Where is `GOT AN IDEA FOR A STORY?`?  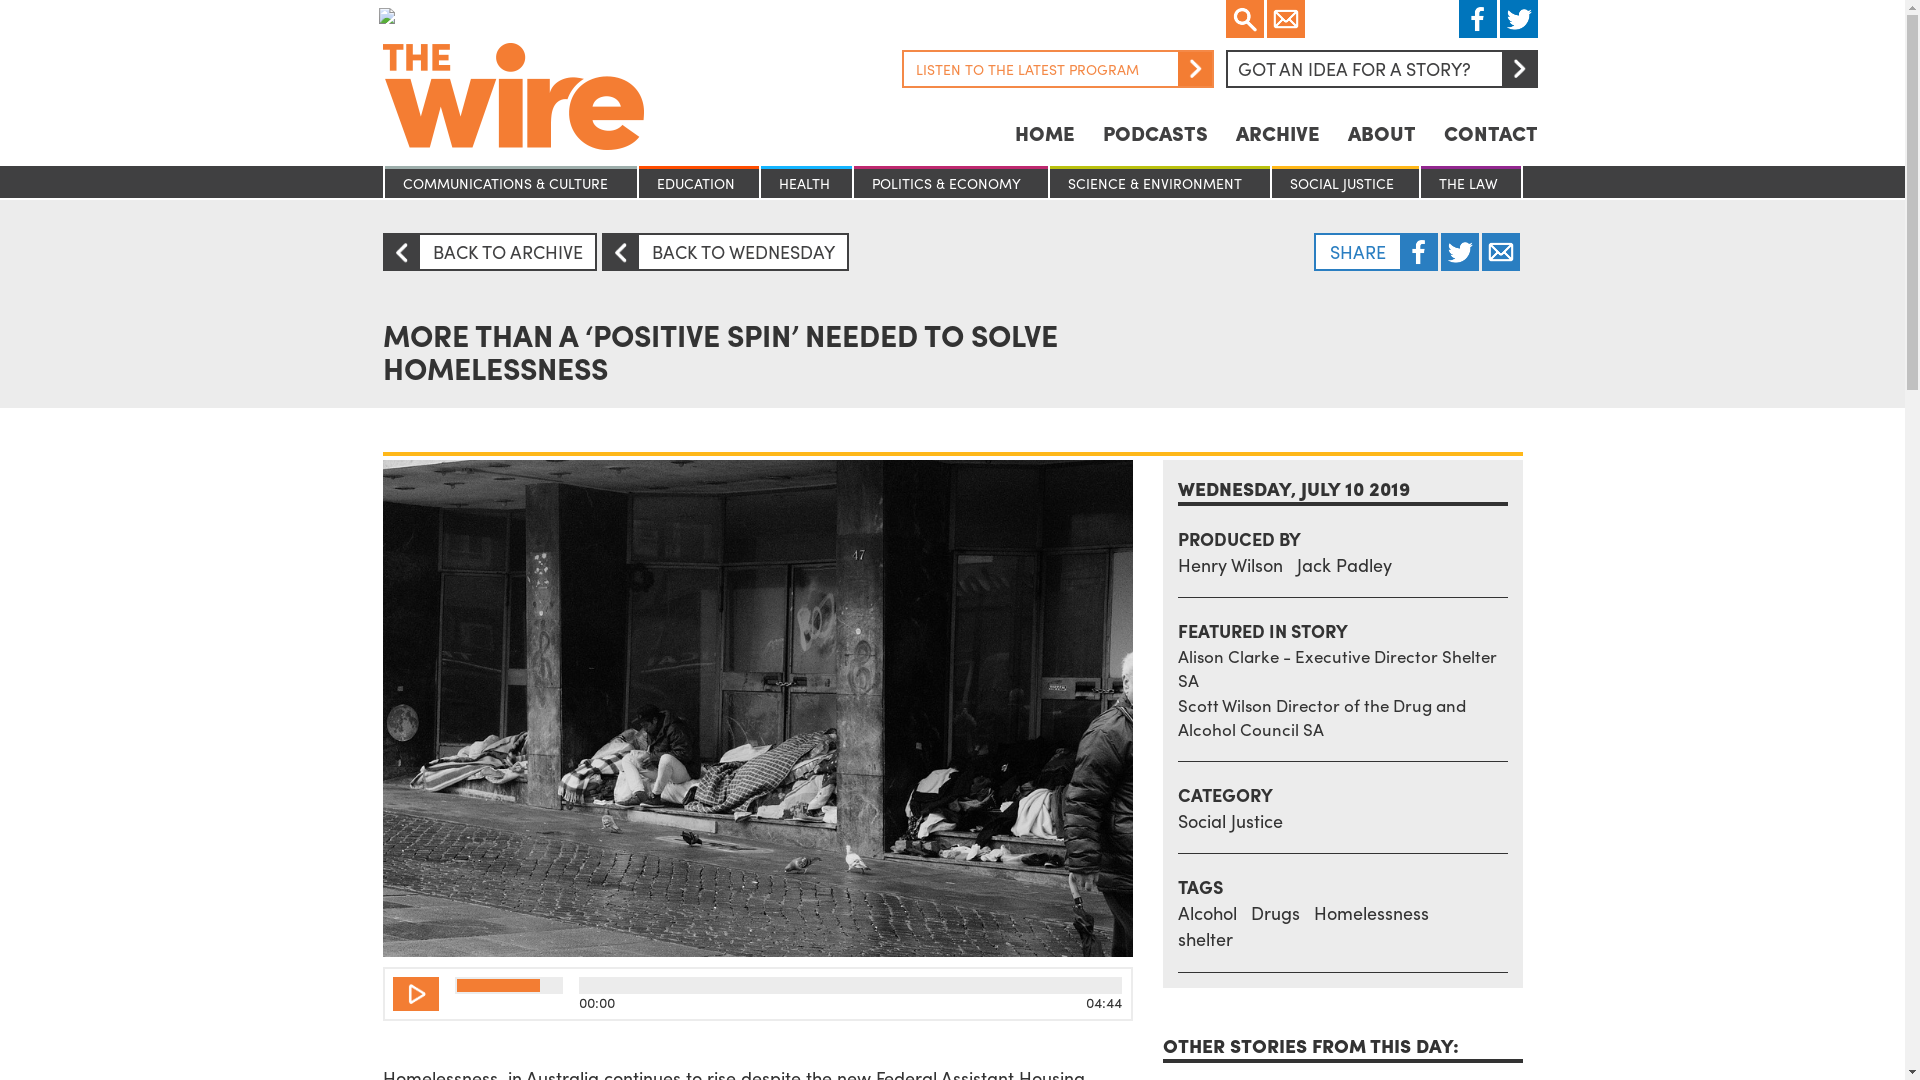
GOT AN IDEA FOR A STORY? is located at coordinates (1382, 69).